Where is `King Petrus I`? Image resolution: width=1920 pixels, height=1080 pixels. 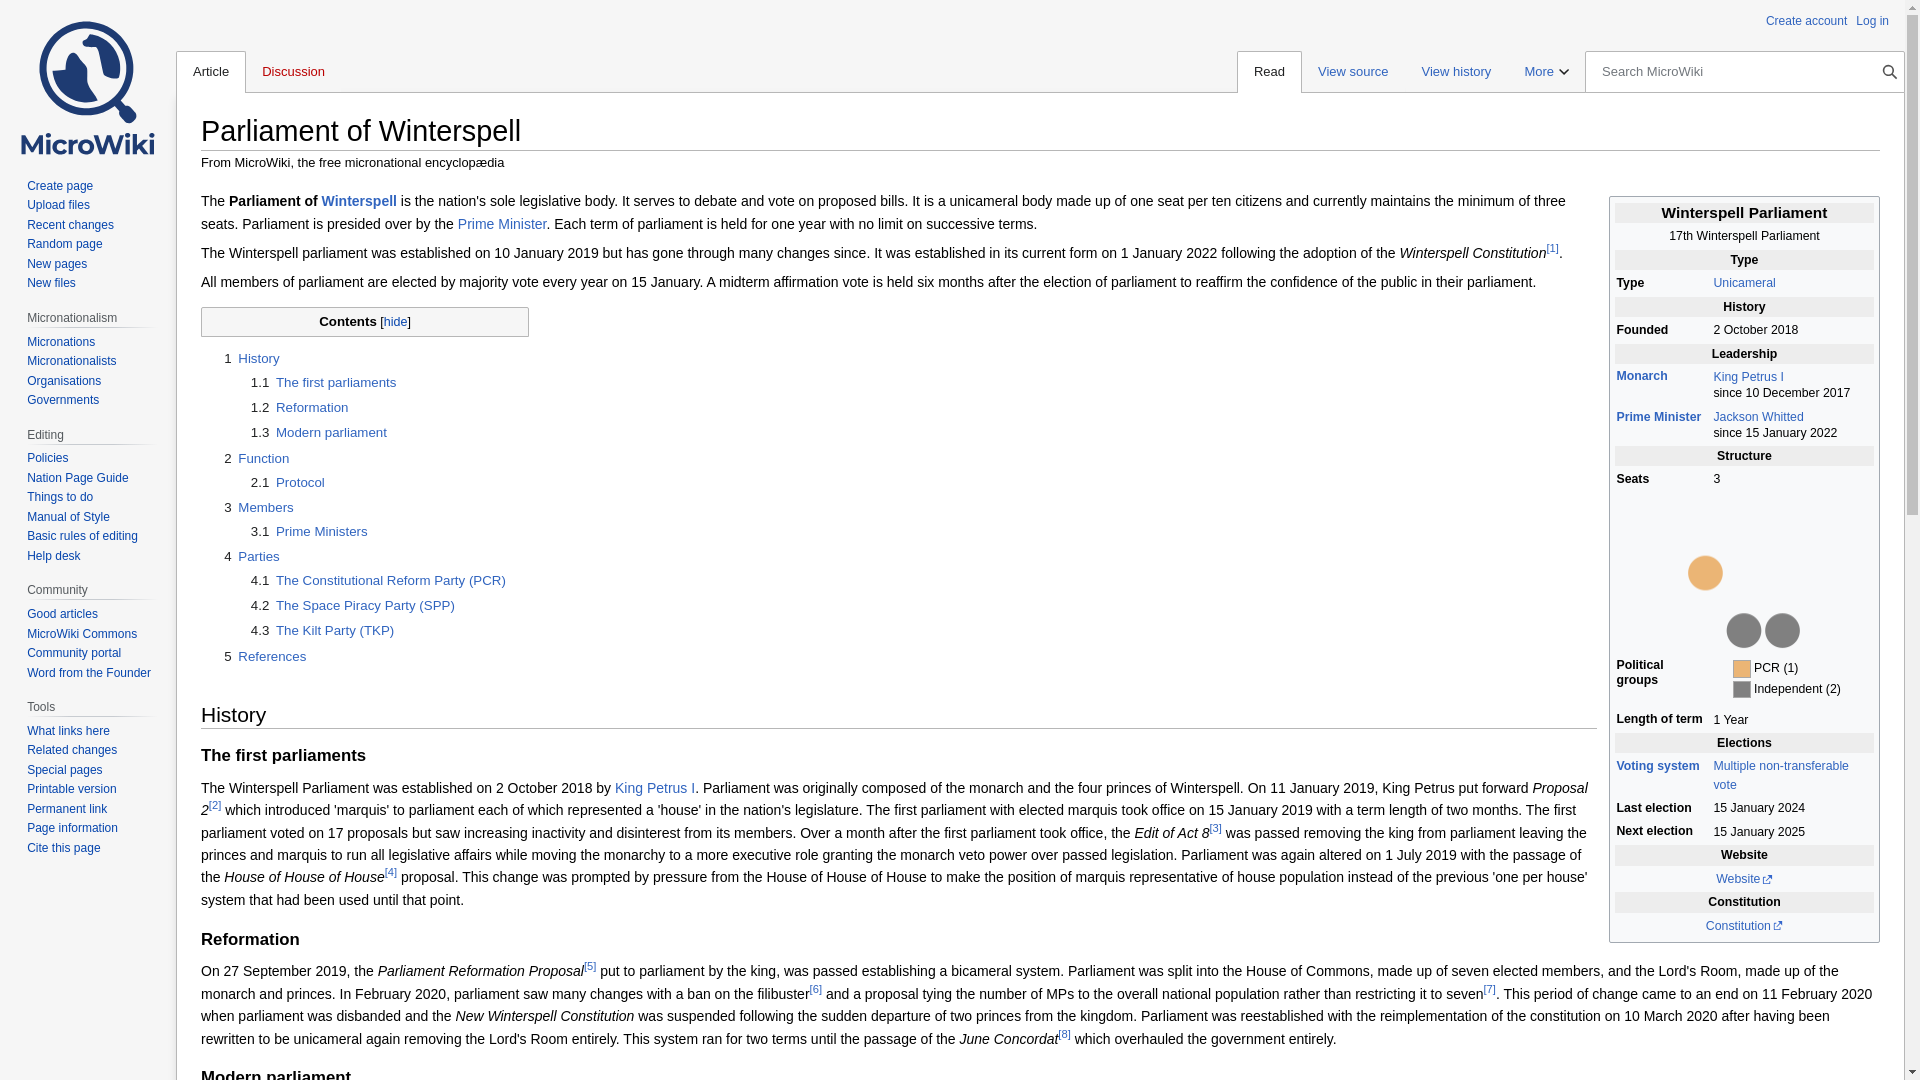 King Petrus I is located at coordinates (654, 787).